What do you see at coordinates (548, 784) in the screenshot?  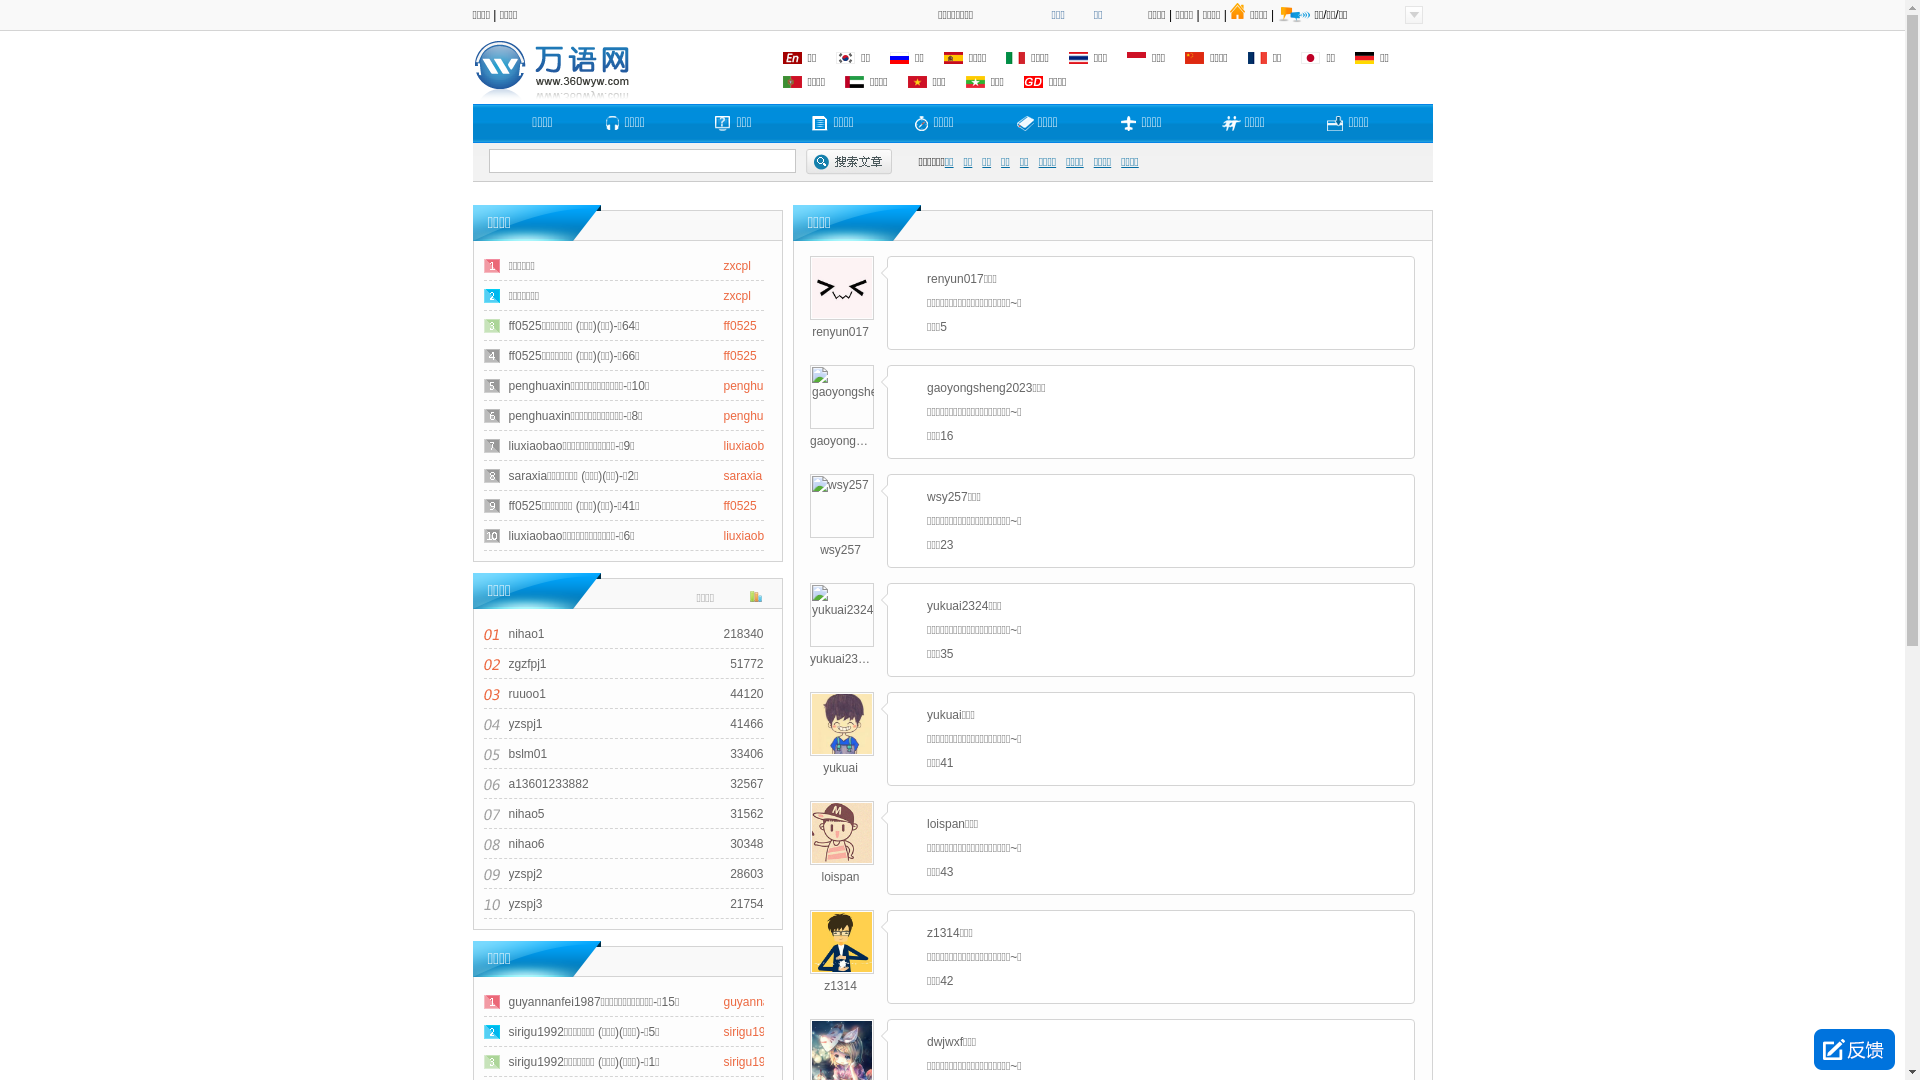 I see `a13601233882` at bounding box center [548, 784].